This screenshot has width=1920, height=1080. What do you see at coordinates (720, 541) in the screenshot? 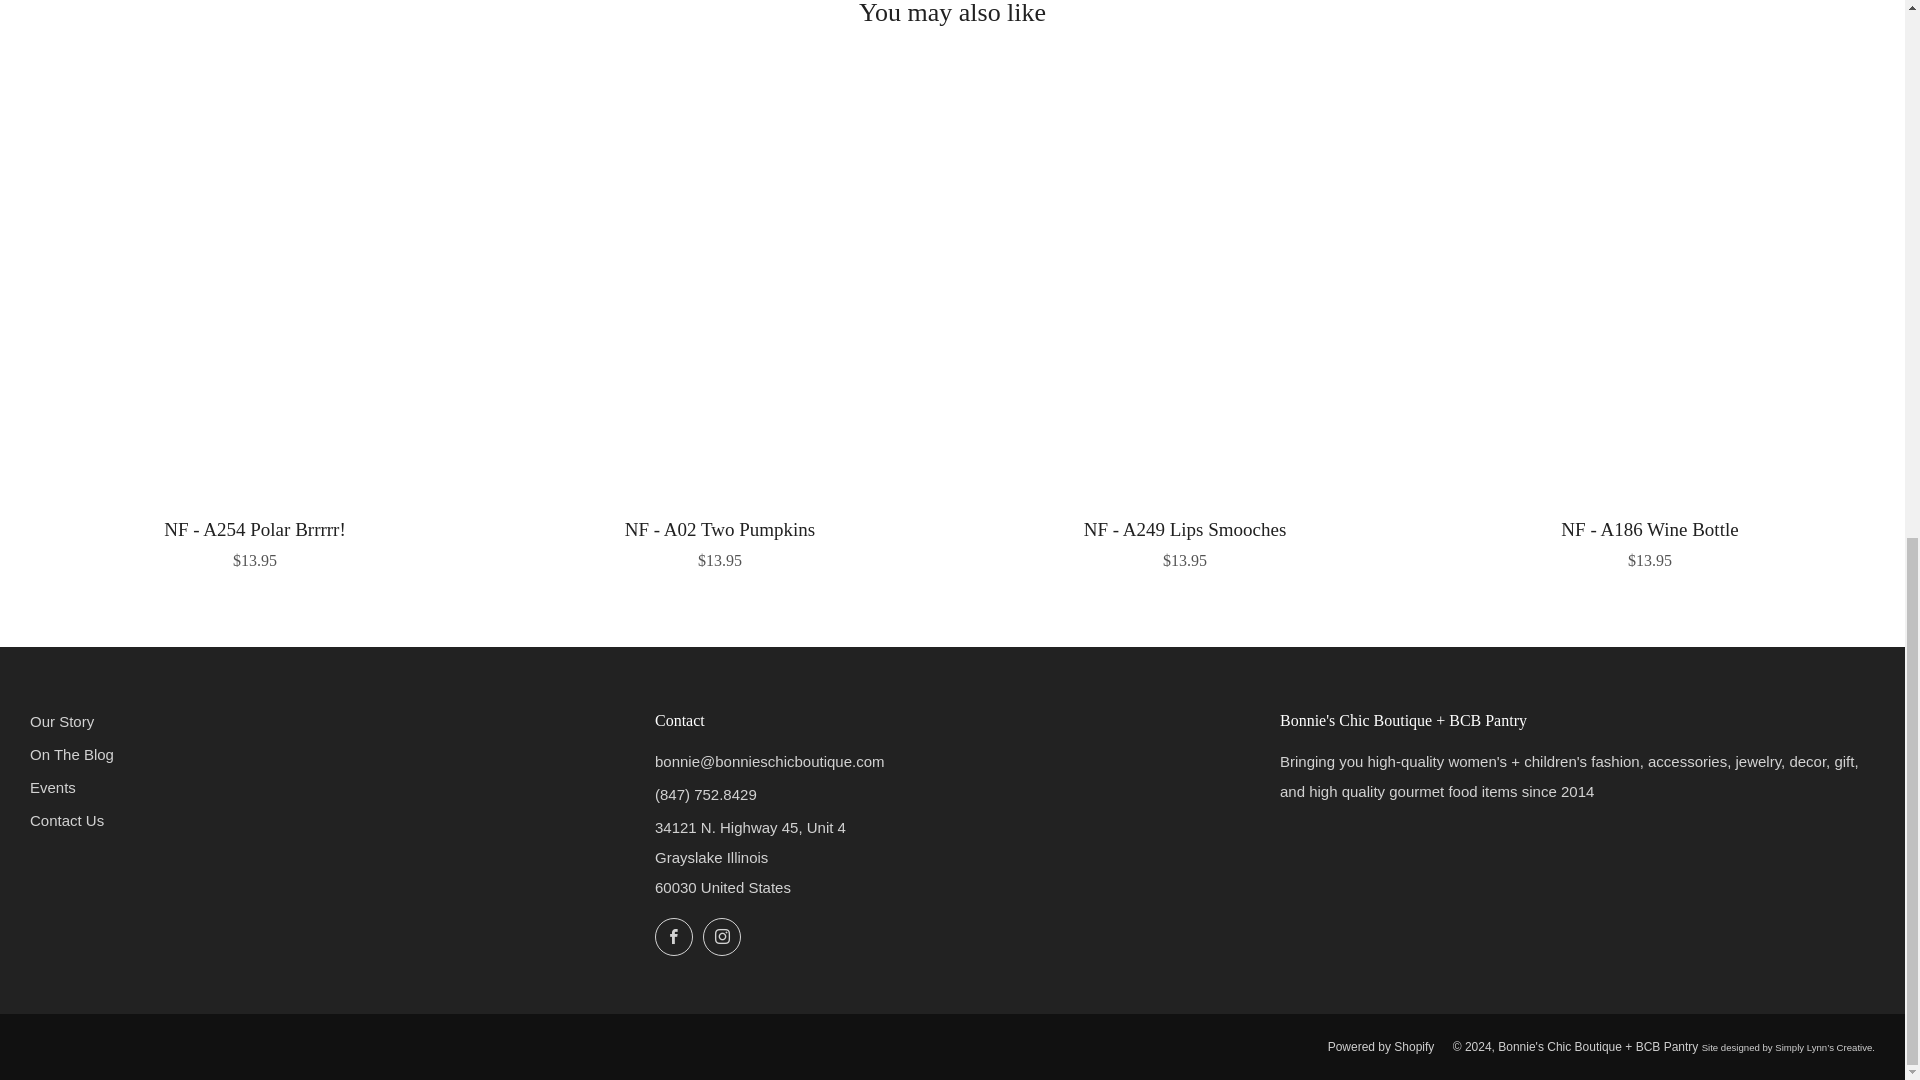
I see `NF - A02 Two Pumpkins` at bounding box center [720, 541].